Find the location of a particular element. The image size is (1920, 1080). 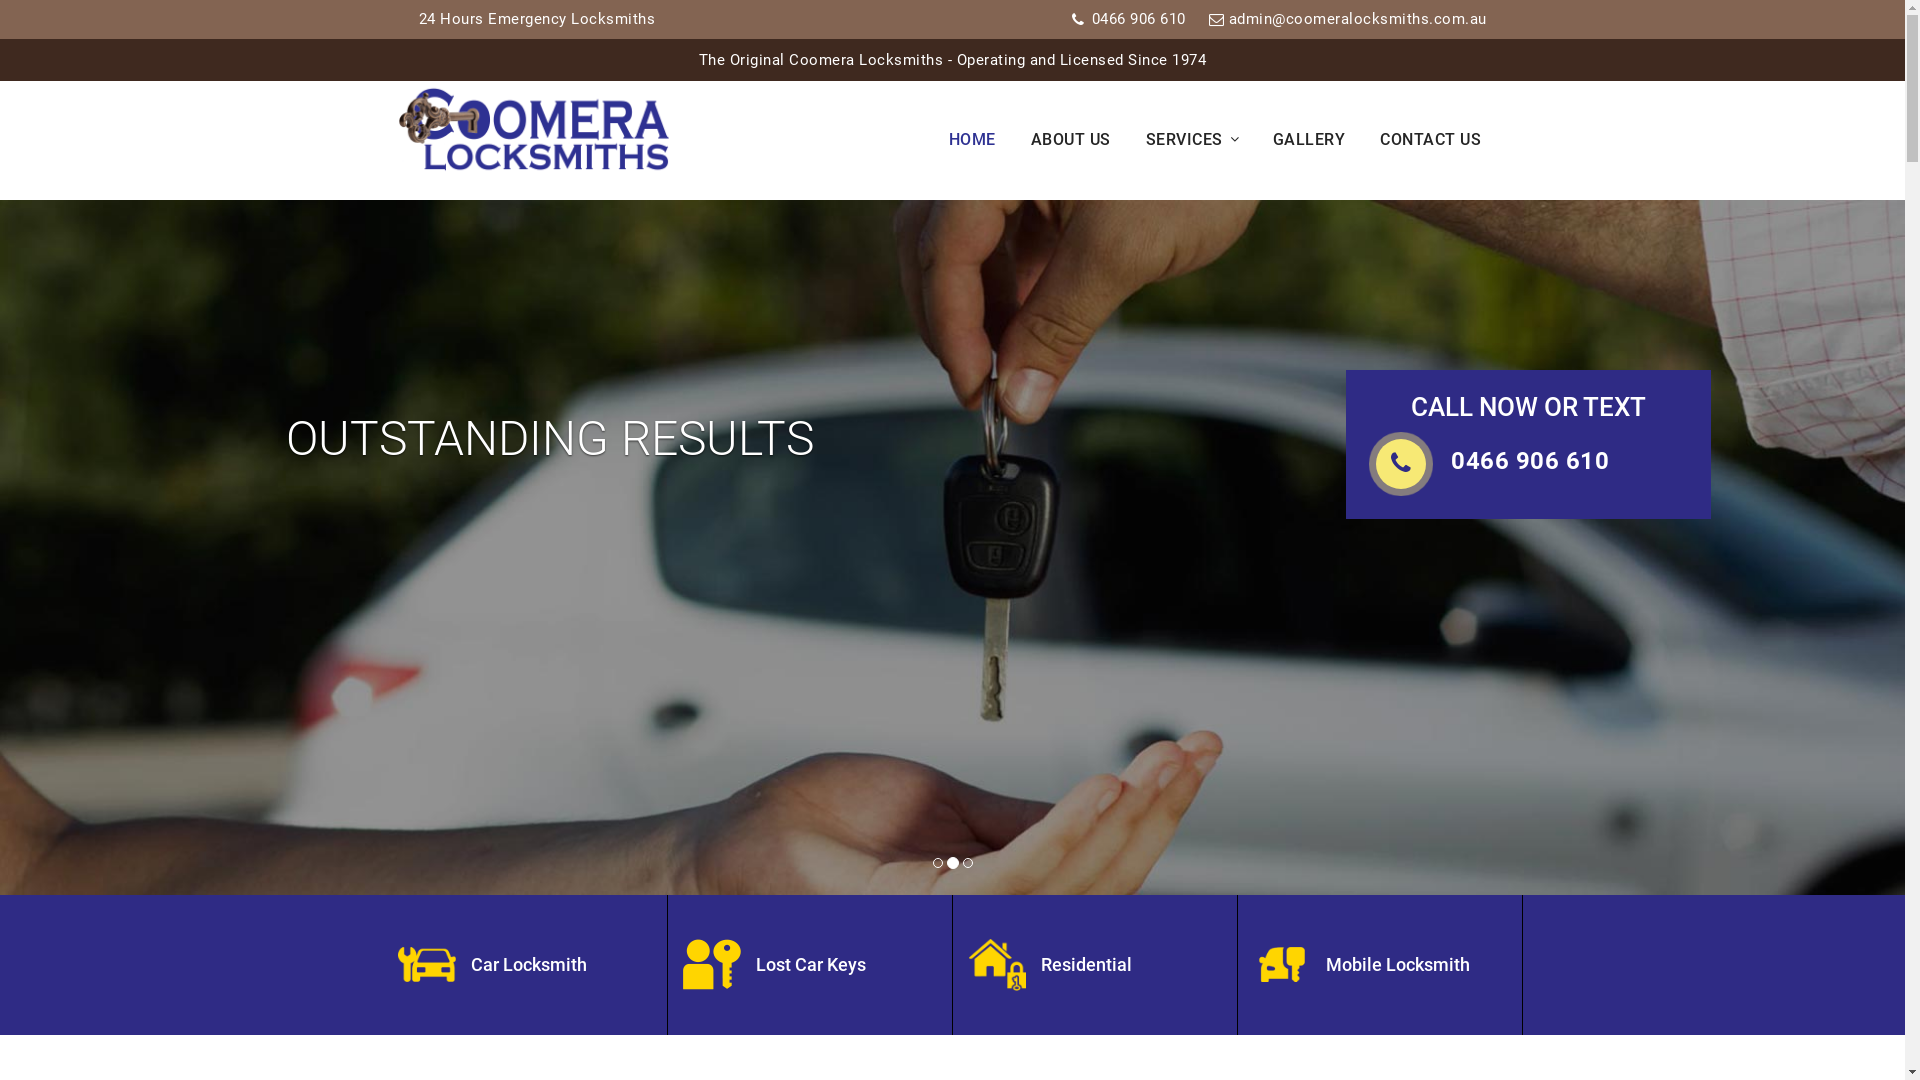

HOME is located at coordinates (985, 140).